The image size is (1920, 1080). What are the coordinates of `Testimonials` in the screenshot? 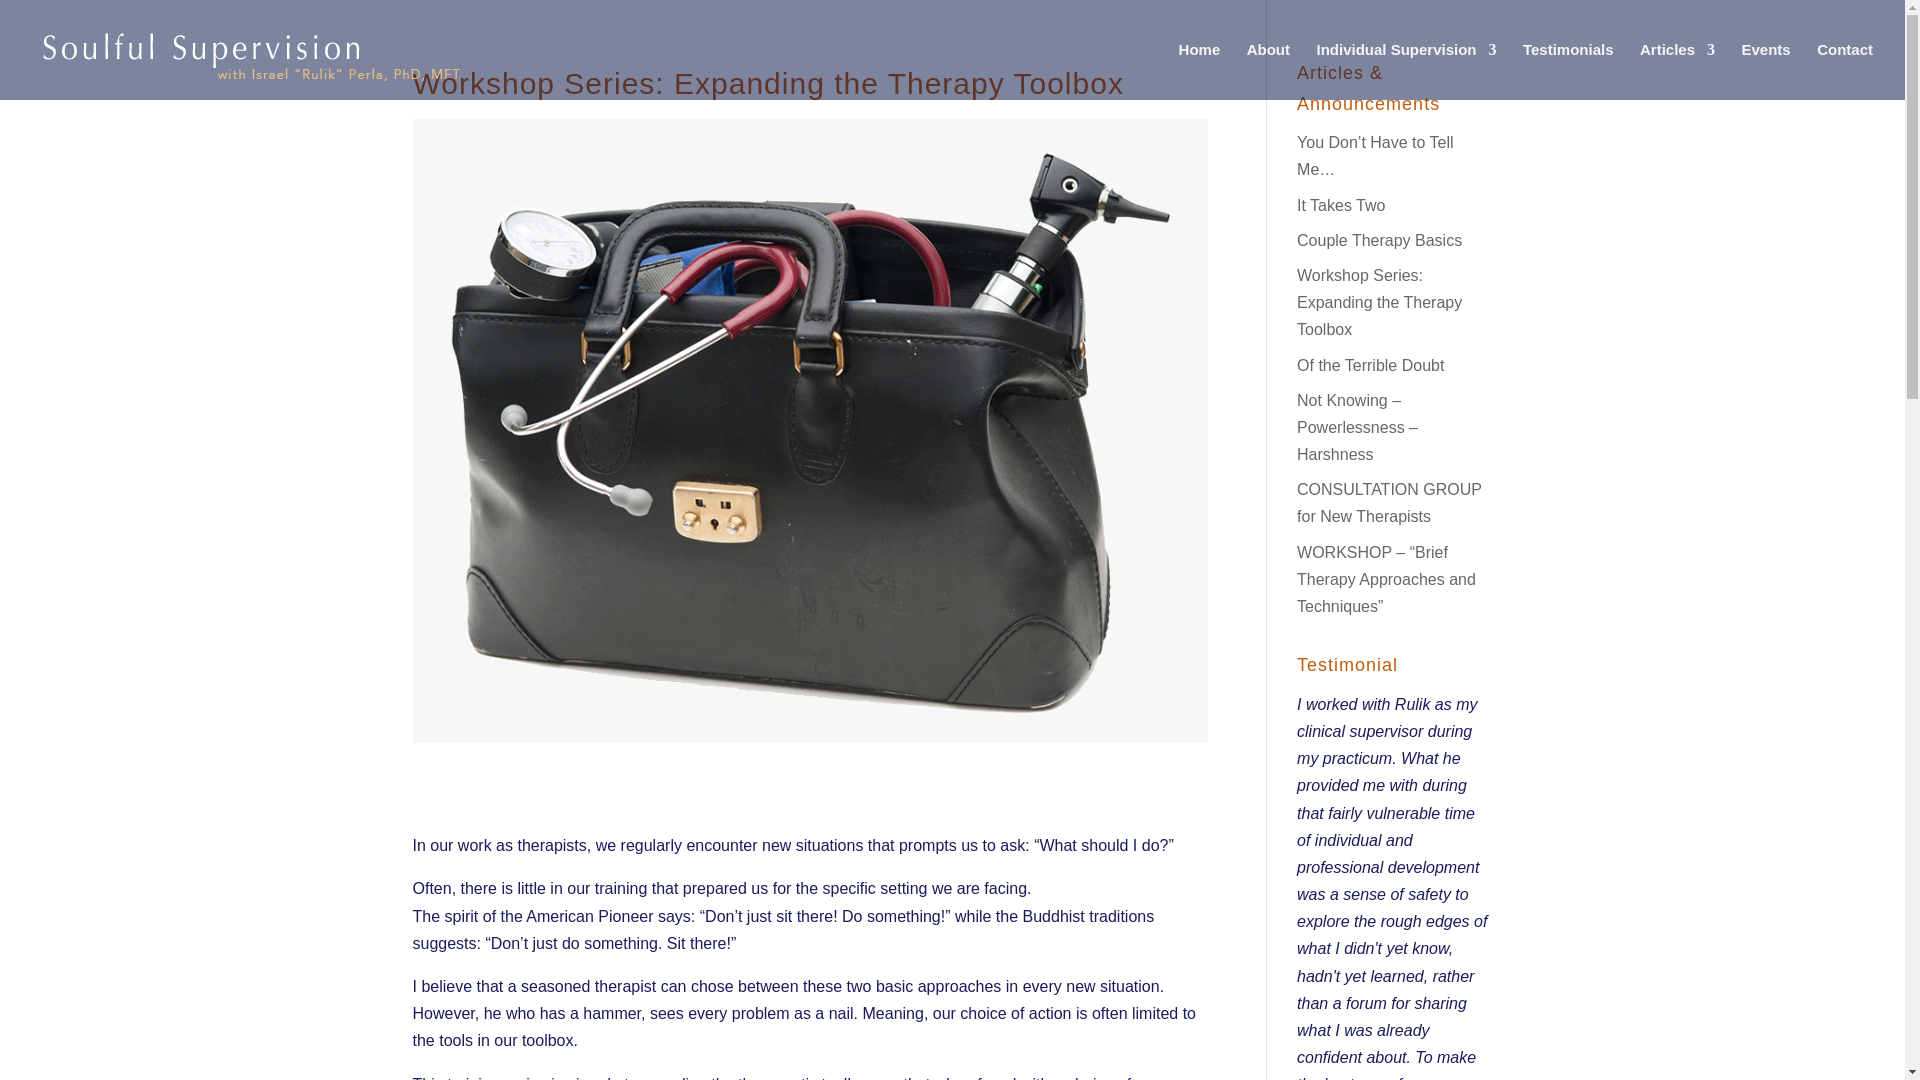 It's located at (1568, 72).